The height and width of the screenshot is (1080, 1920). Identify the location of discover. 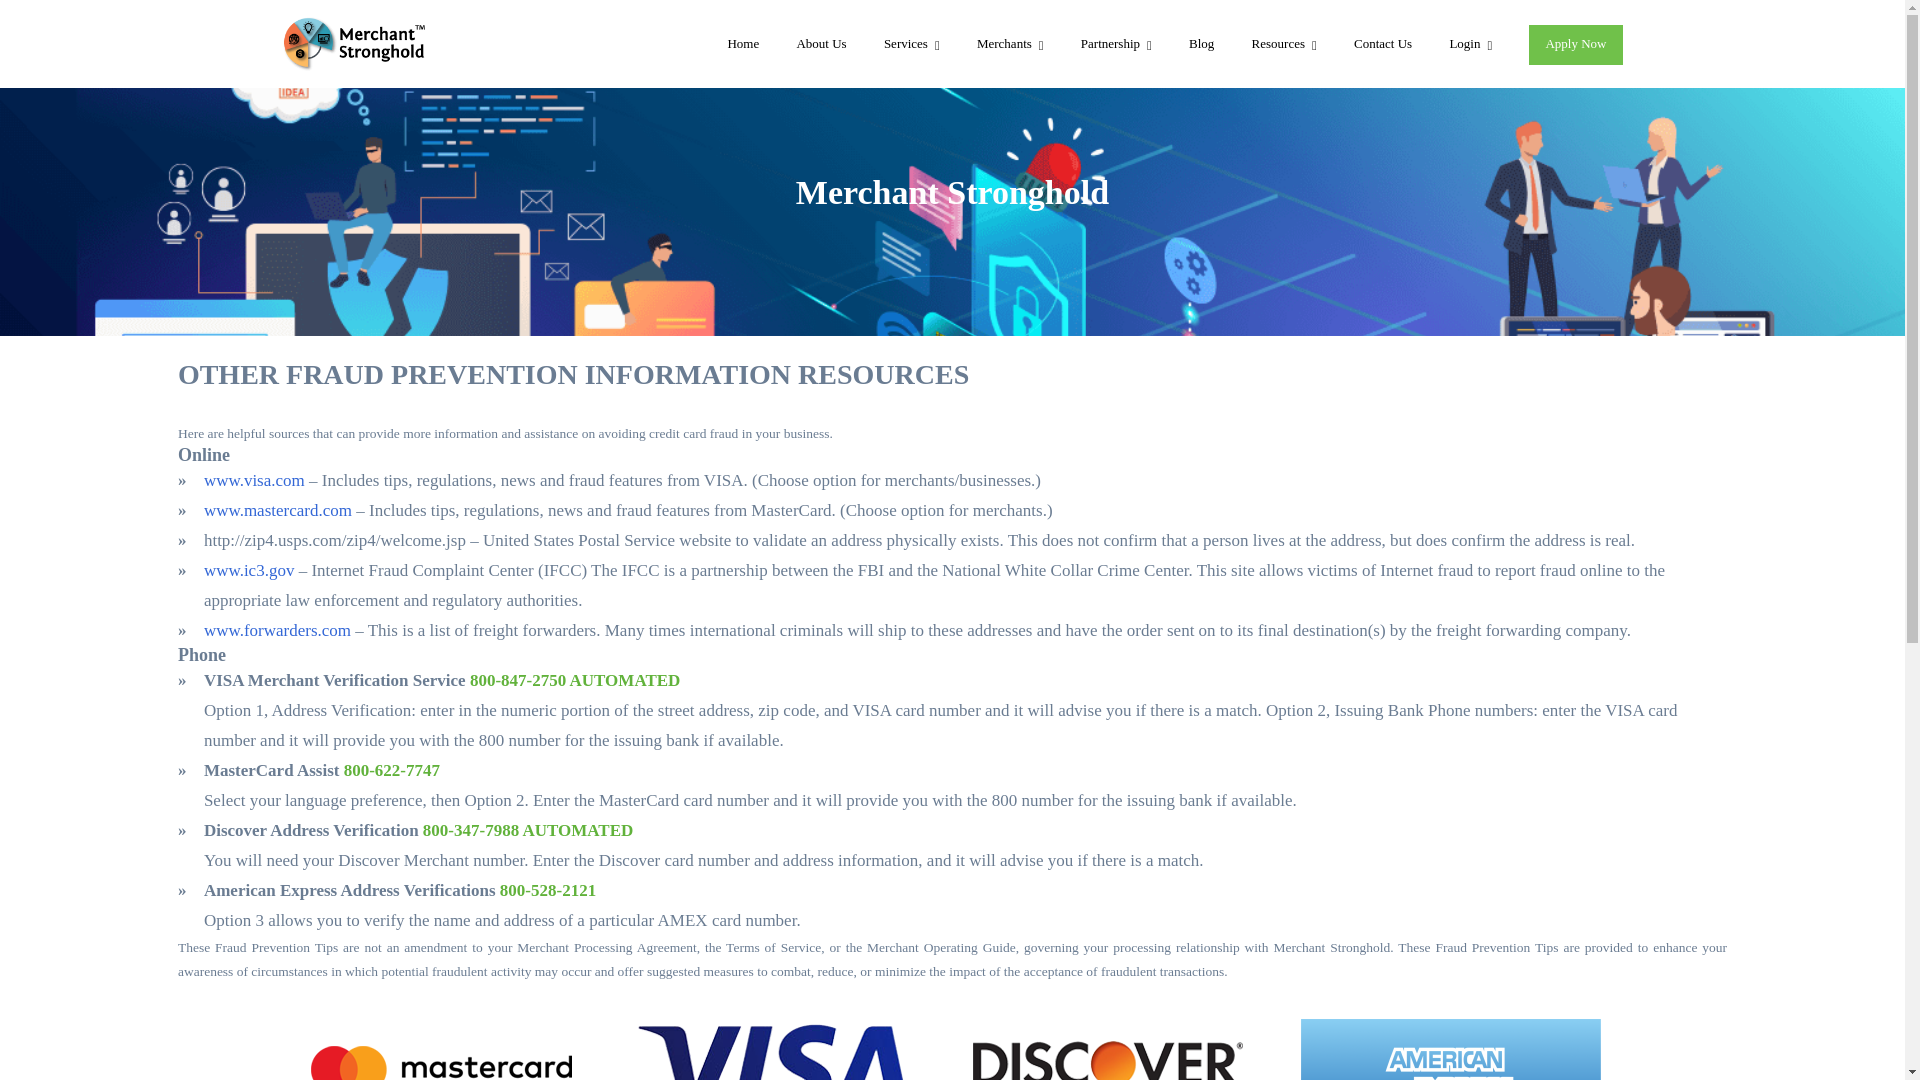
(1108, 1050).